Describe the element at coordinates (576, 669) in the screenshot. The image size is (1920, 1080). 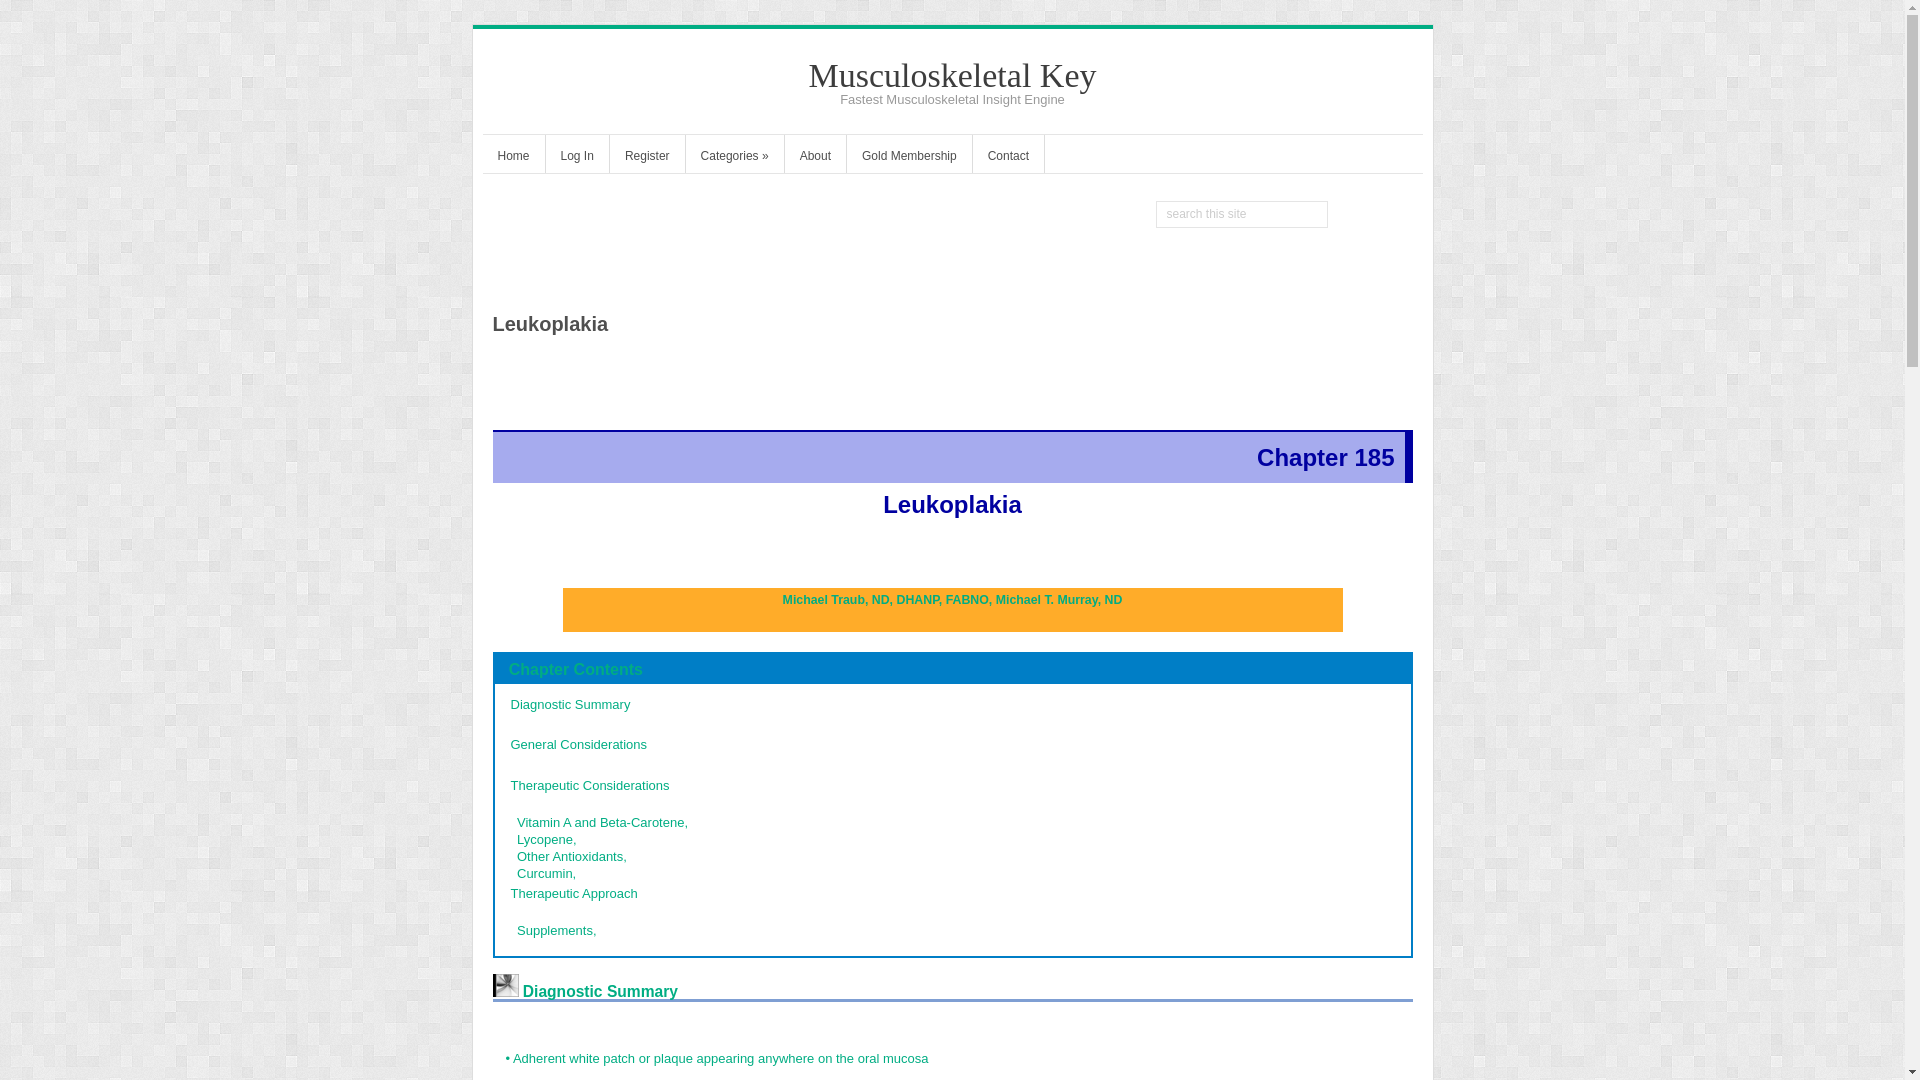
I see `Chapter Contents` at that location.